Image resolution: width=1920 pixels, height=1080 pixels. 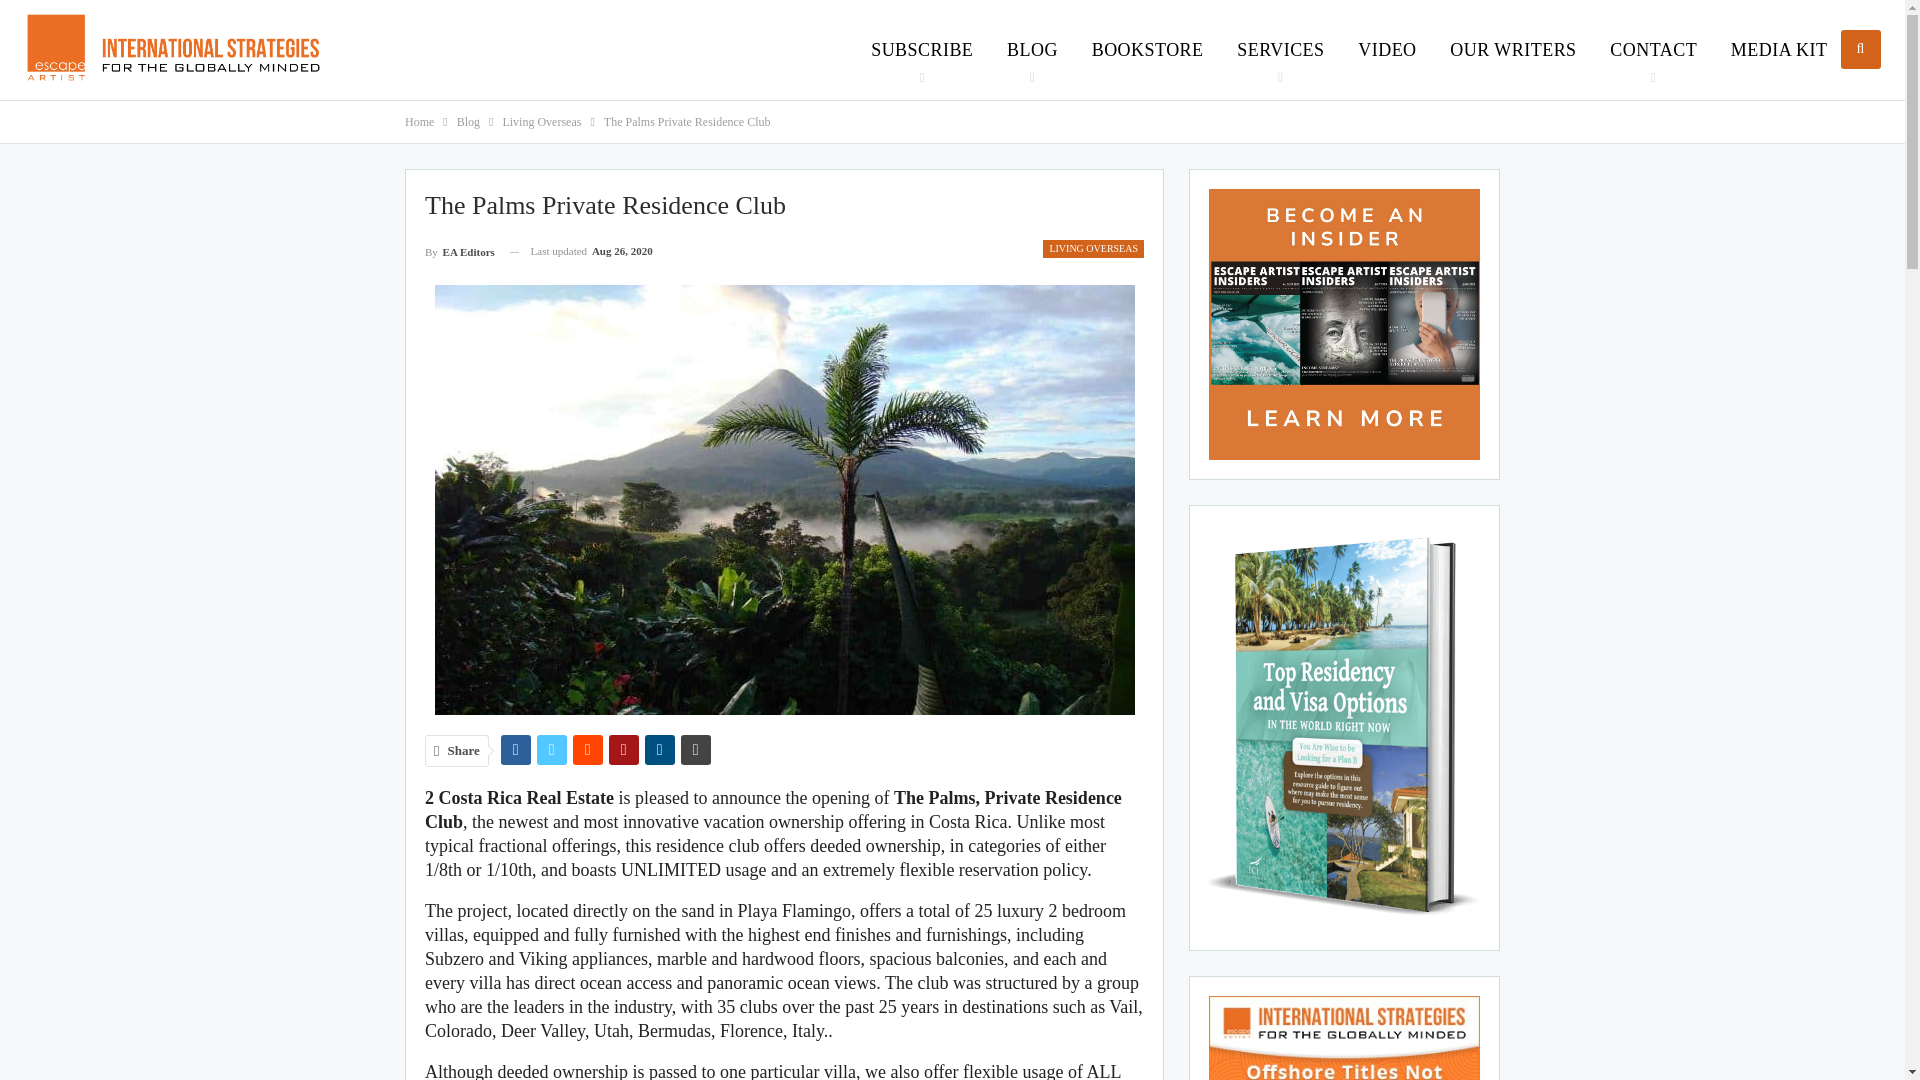 What do you see at coordinates (1032, 50) in the screenshot?
I see `BLOG` at bounding box center [1032, 50].